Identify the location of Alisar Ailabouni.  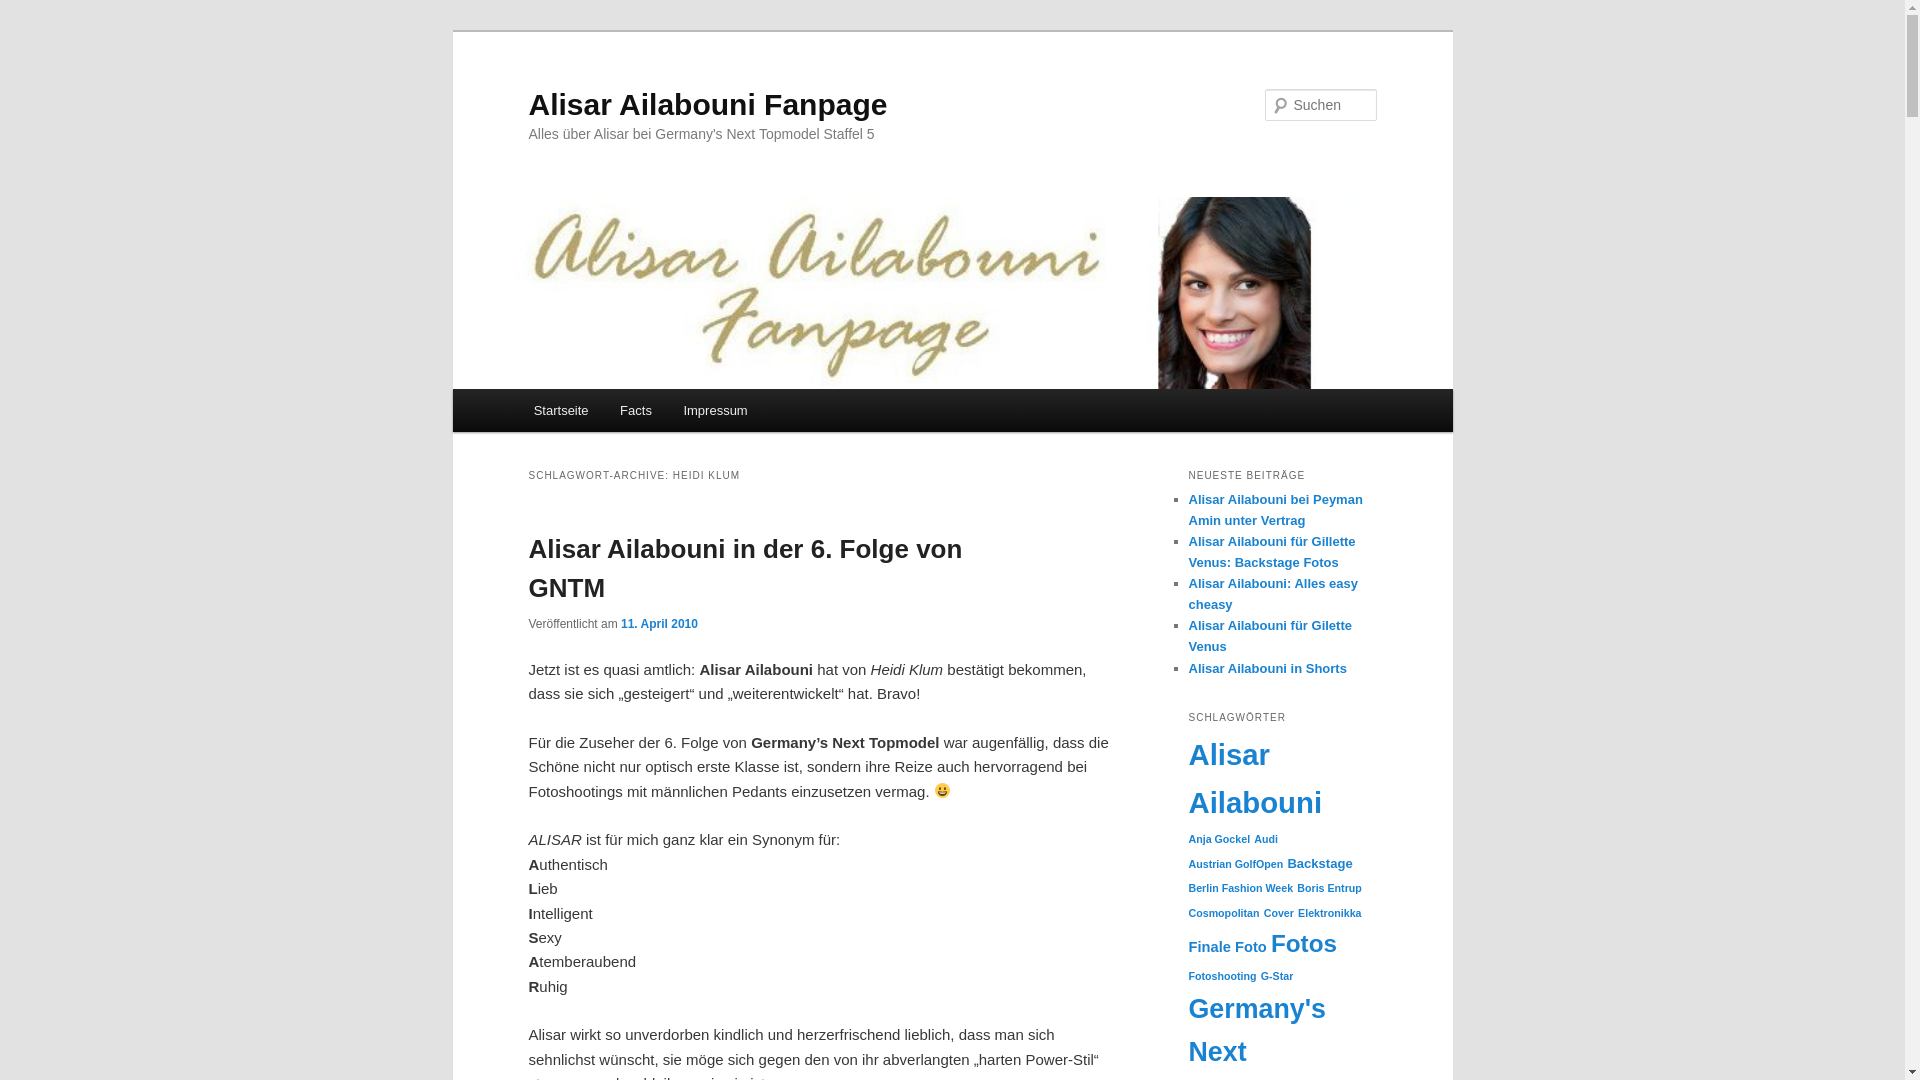
(1255, 778).